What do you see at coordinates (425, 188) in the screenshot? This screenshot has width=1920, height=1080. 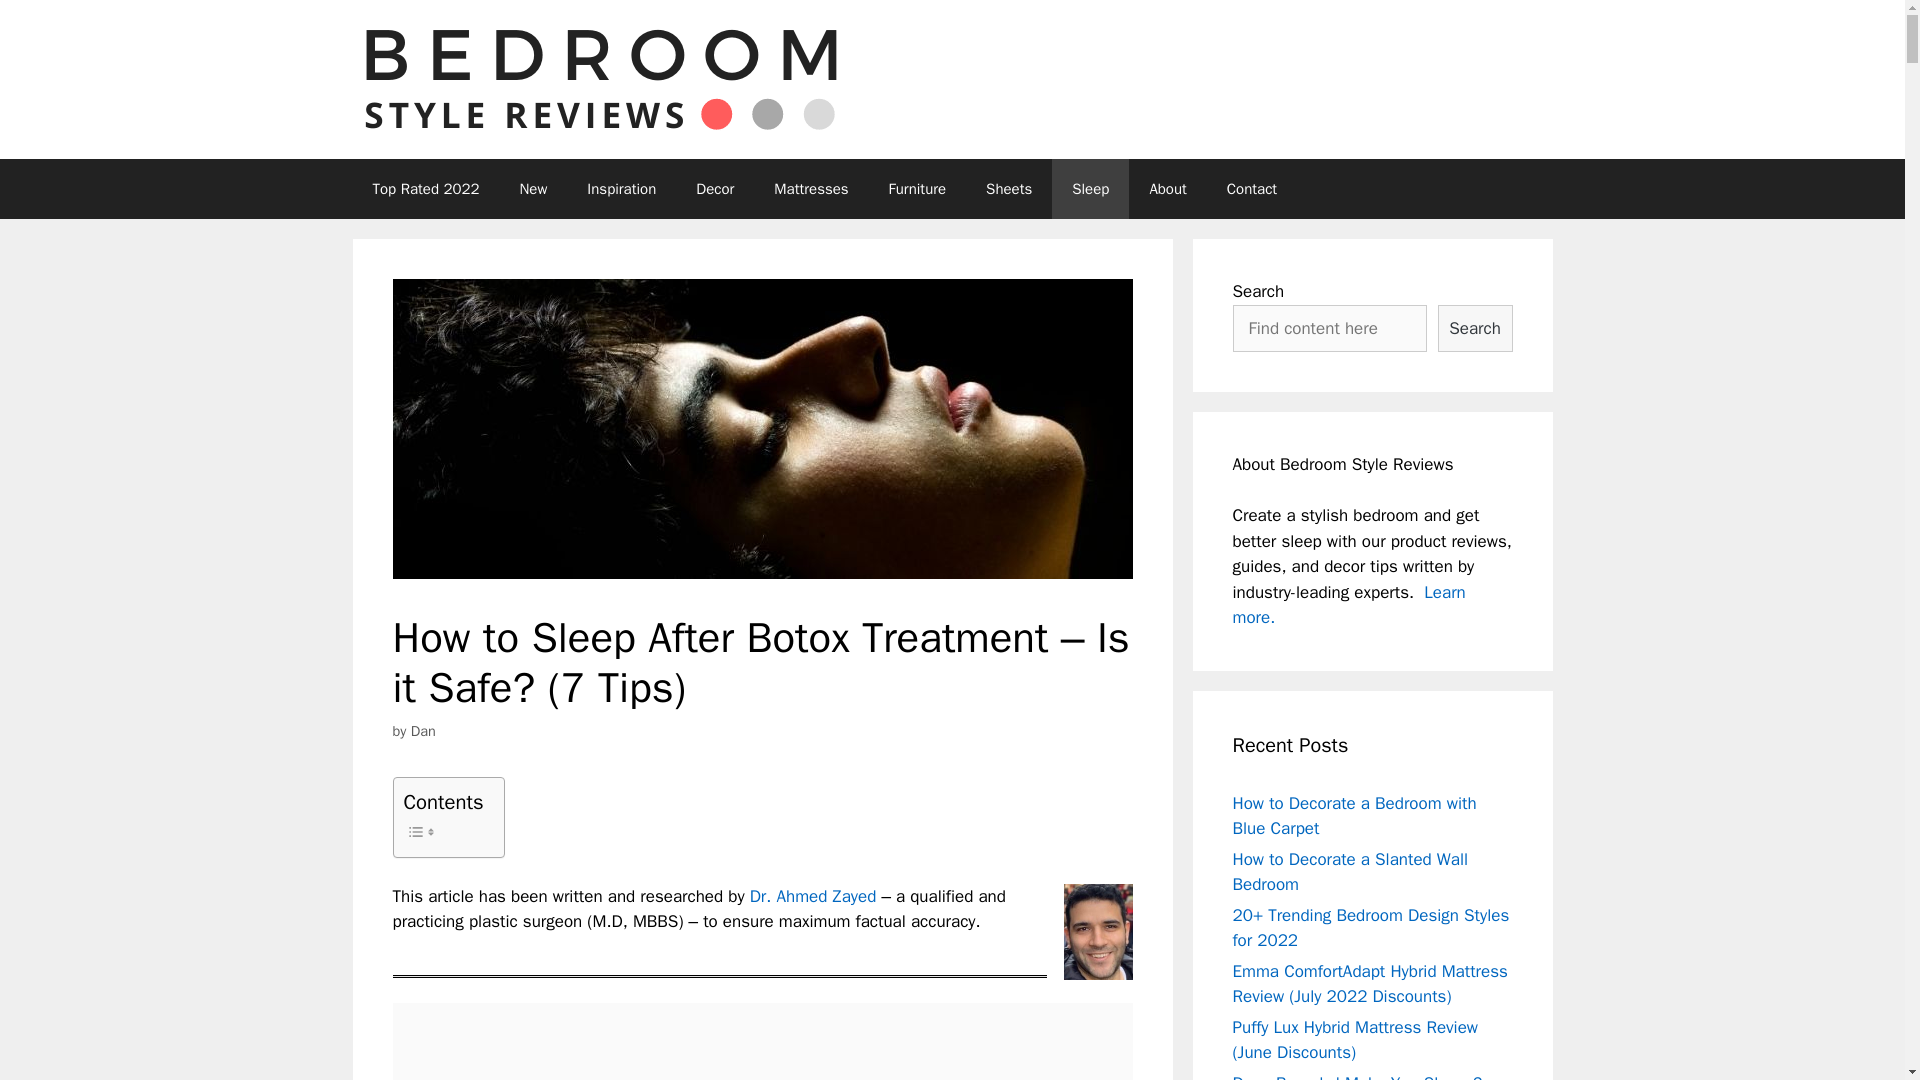 I see `Top Rated 2022` at bounding box center [425, 188].